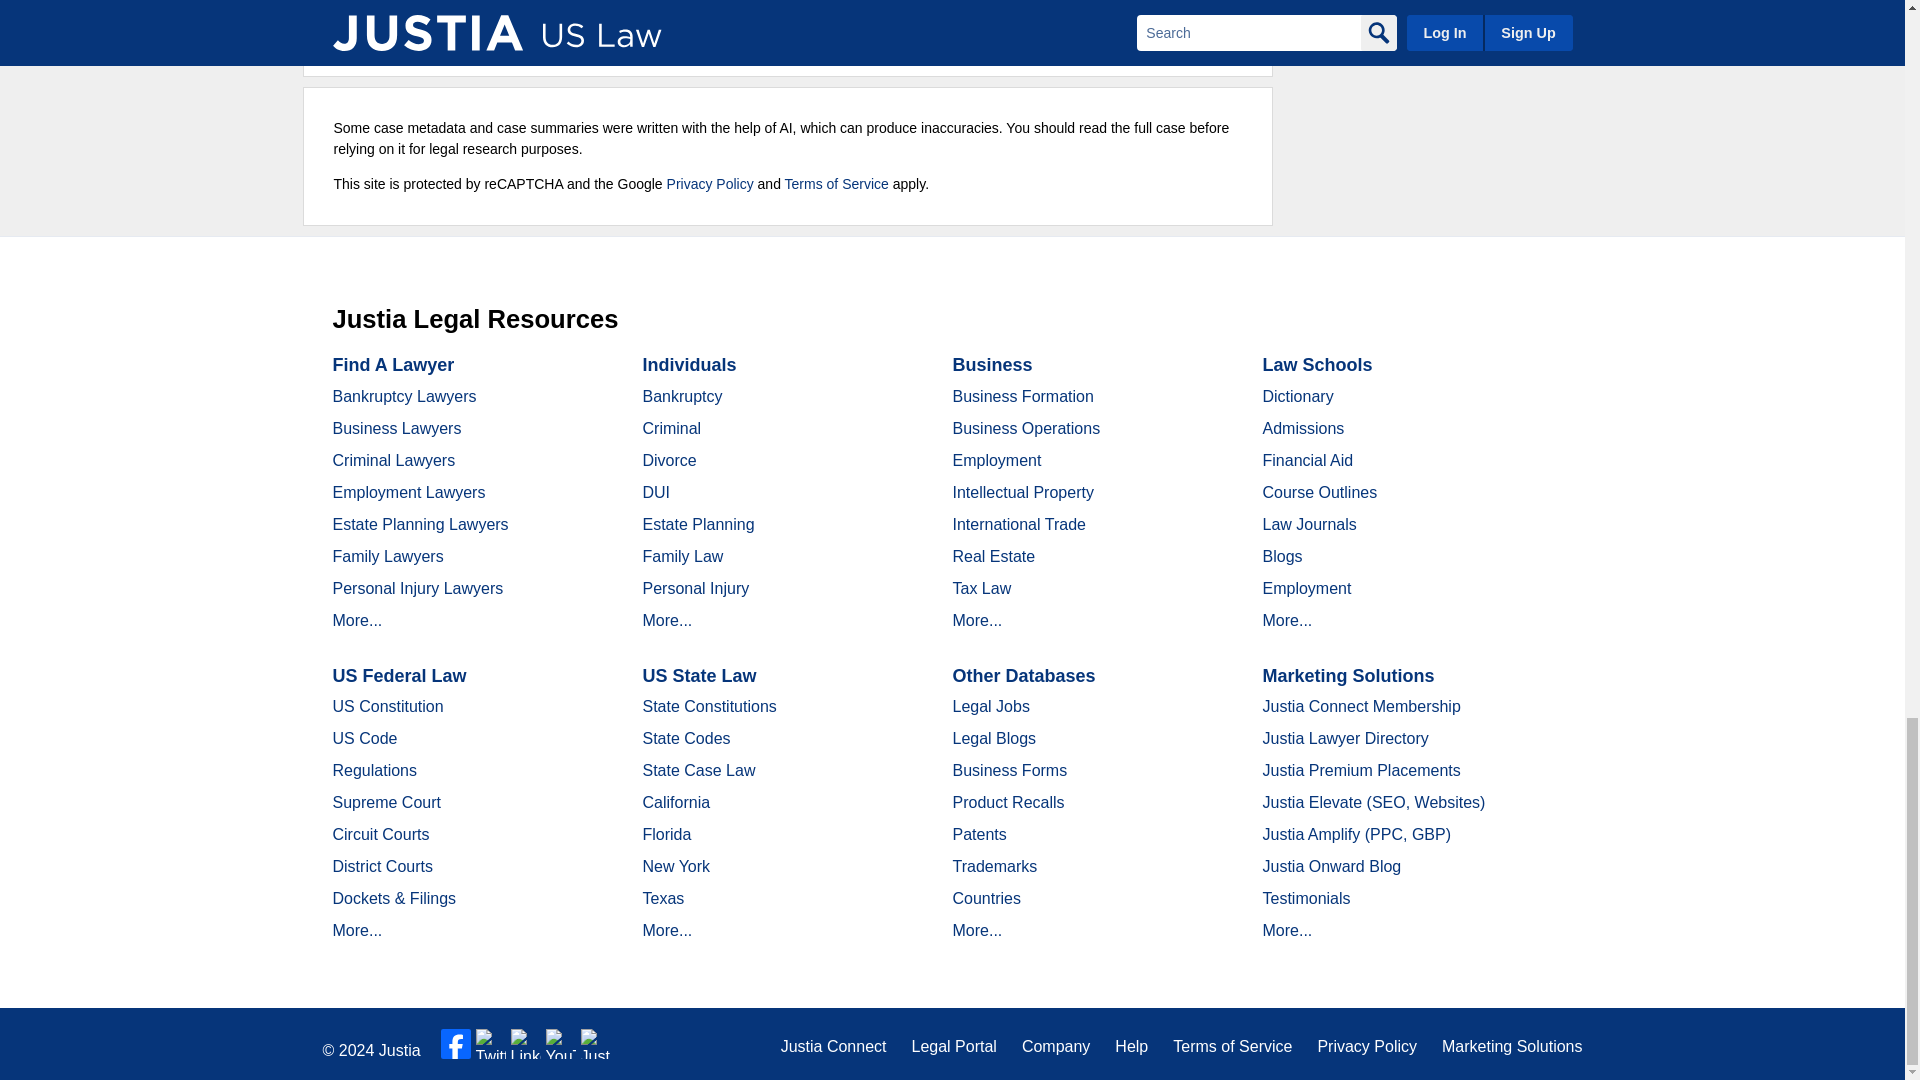  What do you see at coordinates (491, 1044) in the screenshot?
I see `Twitter` at bounding box center [491, 1044].